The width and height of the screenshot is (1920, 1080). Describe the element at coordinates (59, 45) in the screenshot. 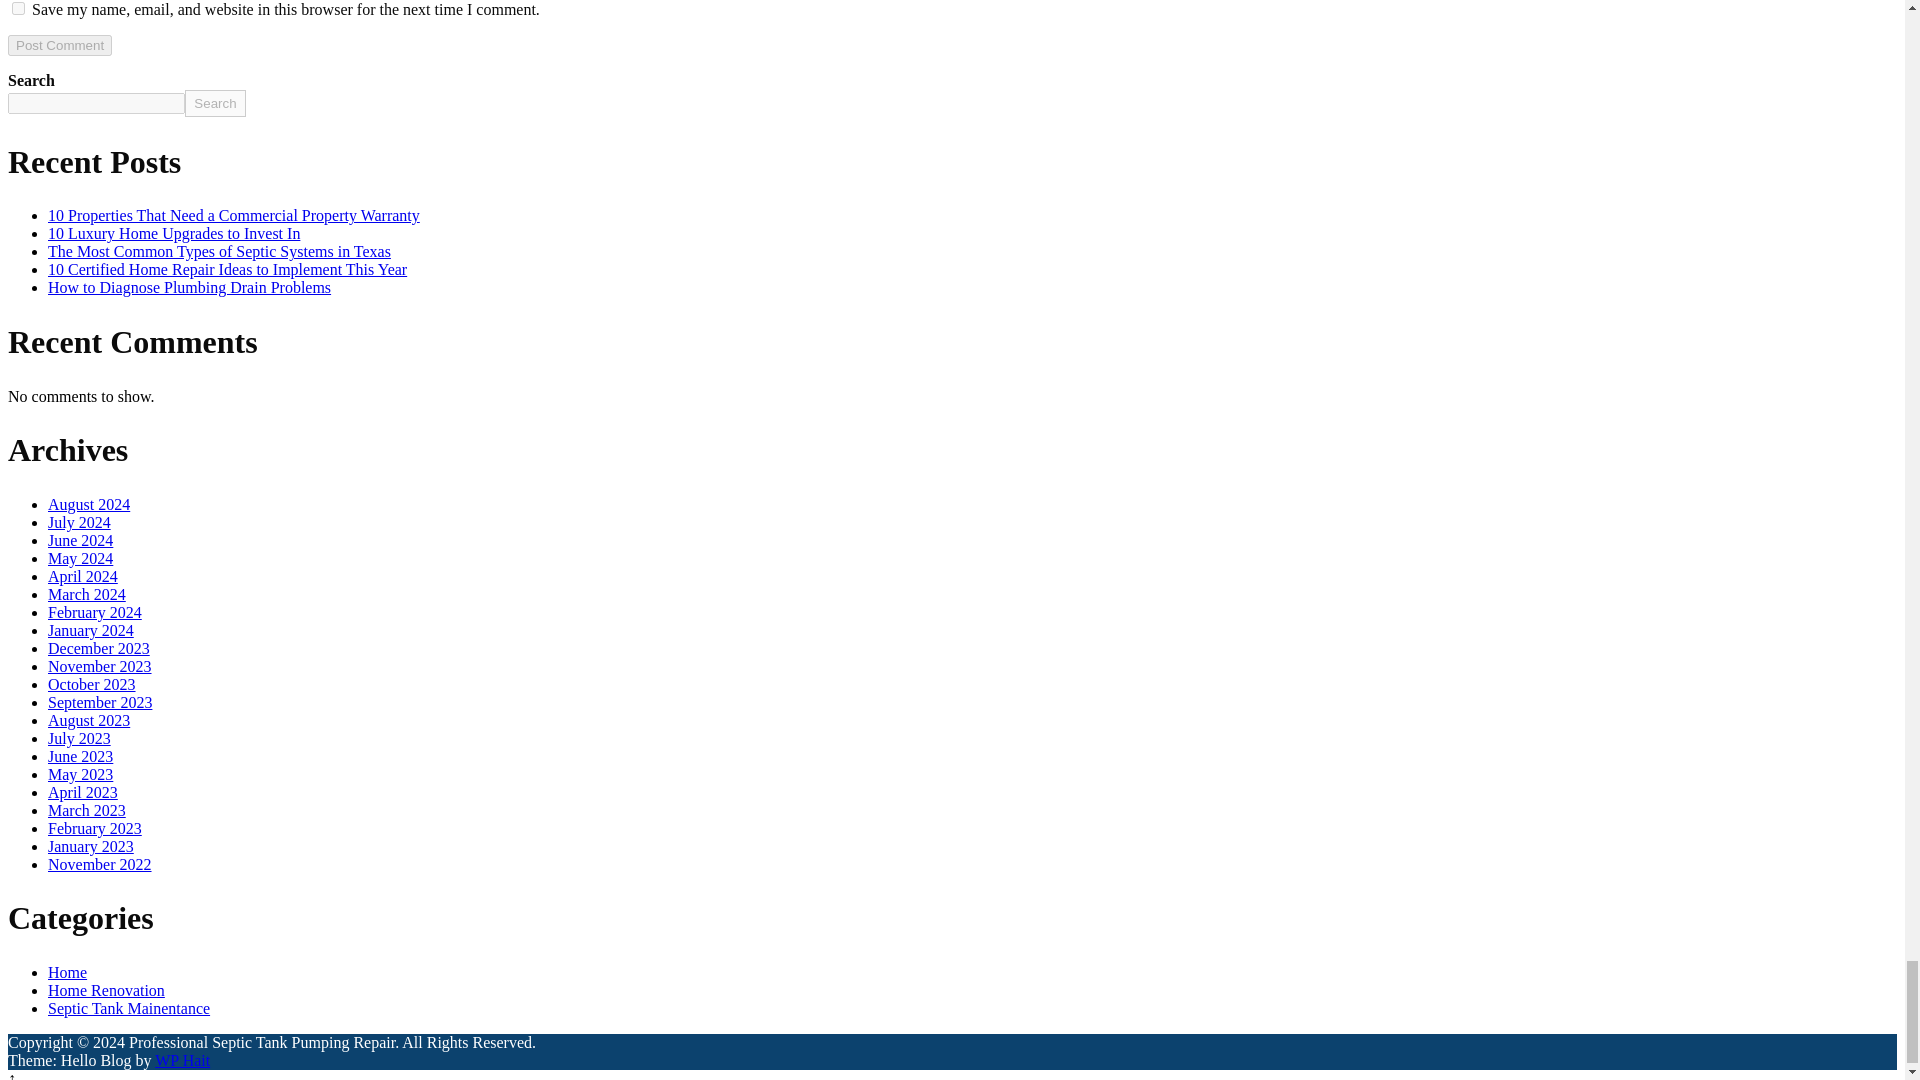

I see `Post Comment` at that location.